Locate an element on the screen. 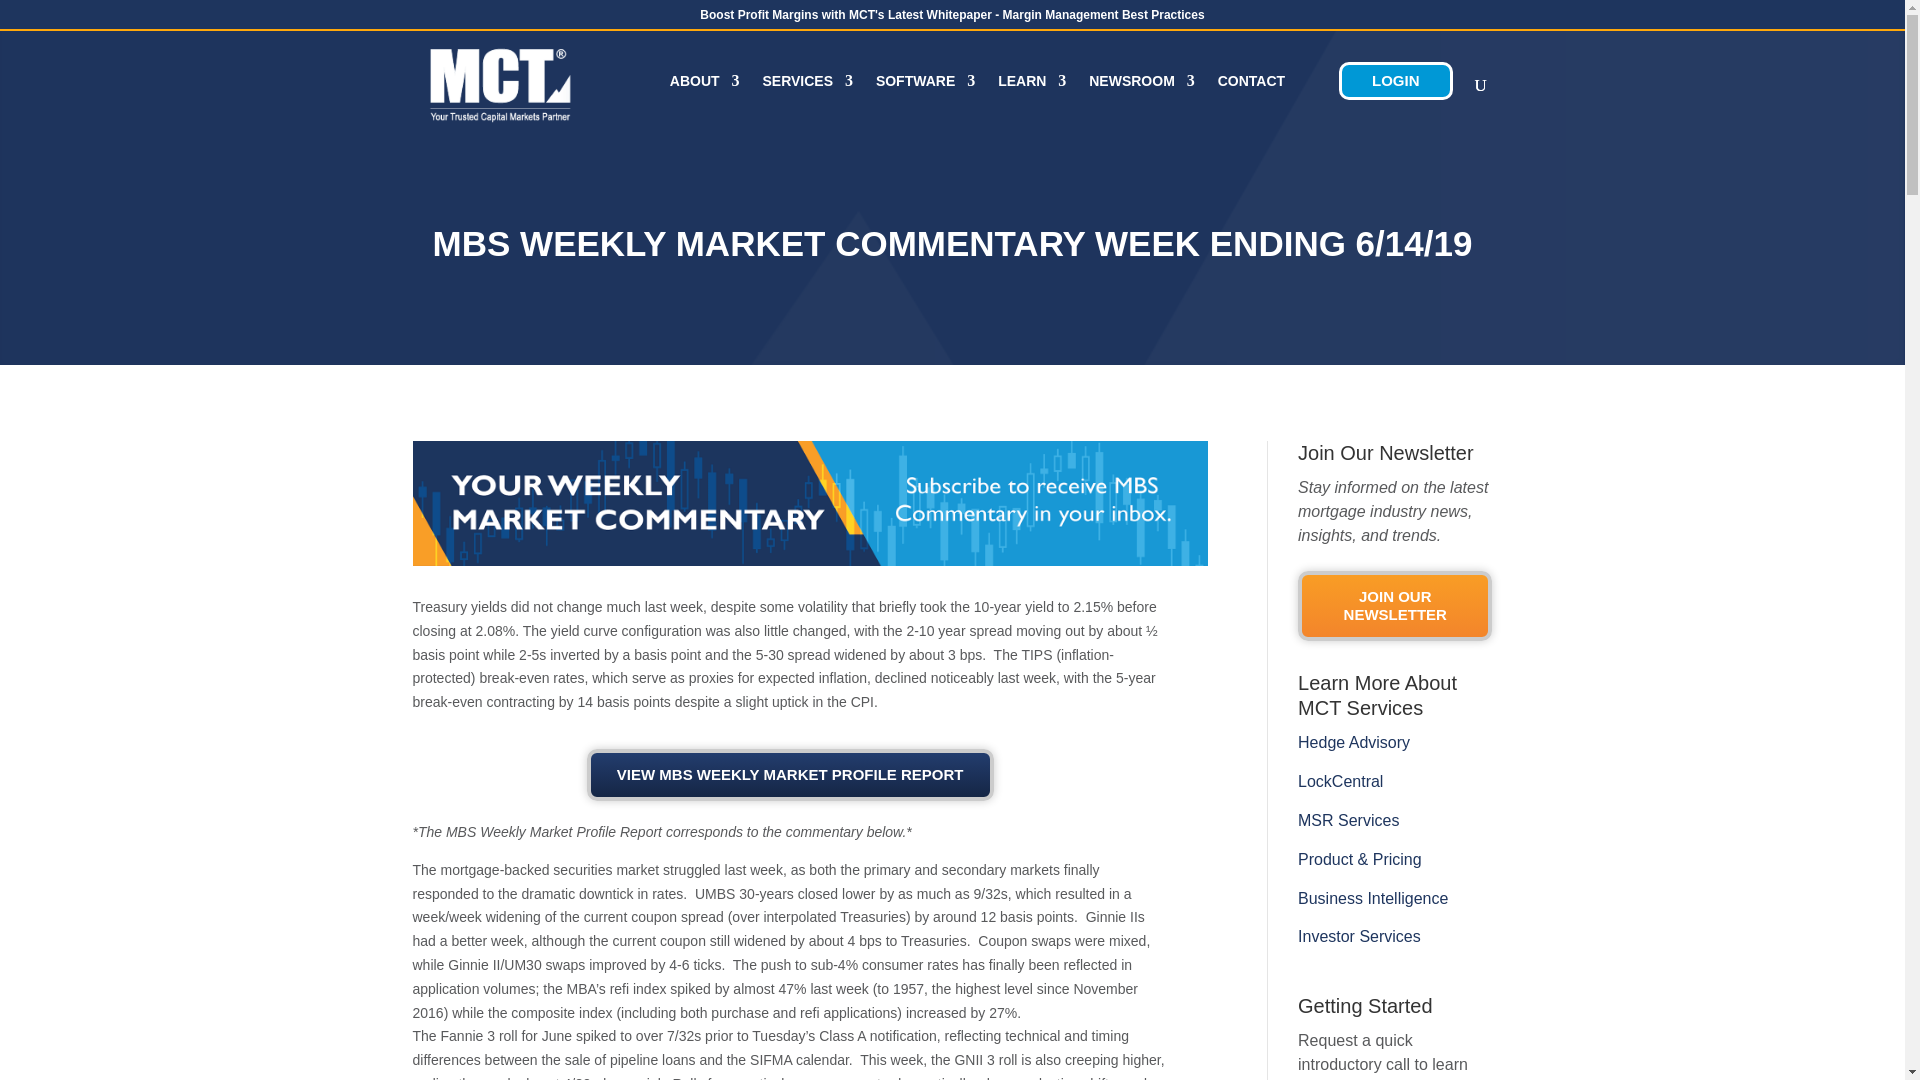  LOGIN is located at coordinates (1396, 80).